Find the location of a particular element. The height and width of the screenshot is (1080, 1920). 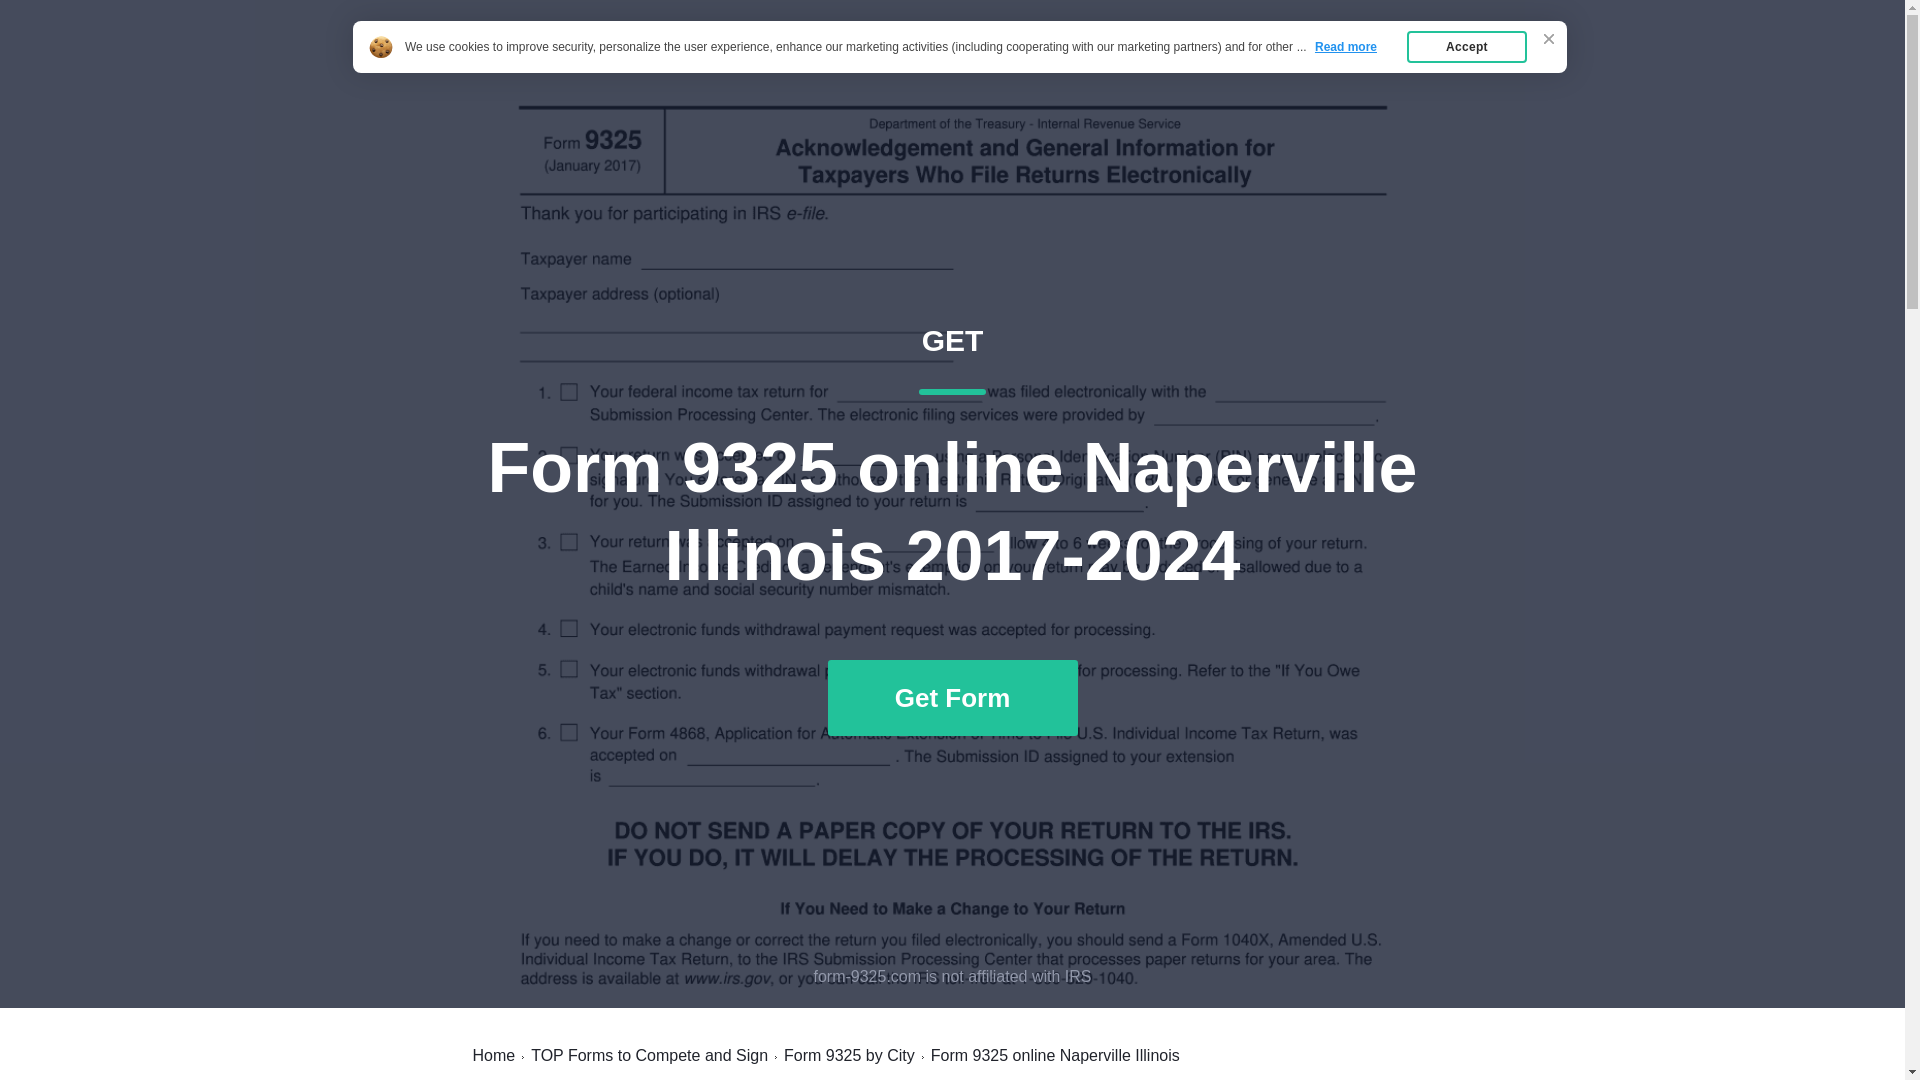

Form 9325 is located at coordinates (650, 1055).